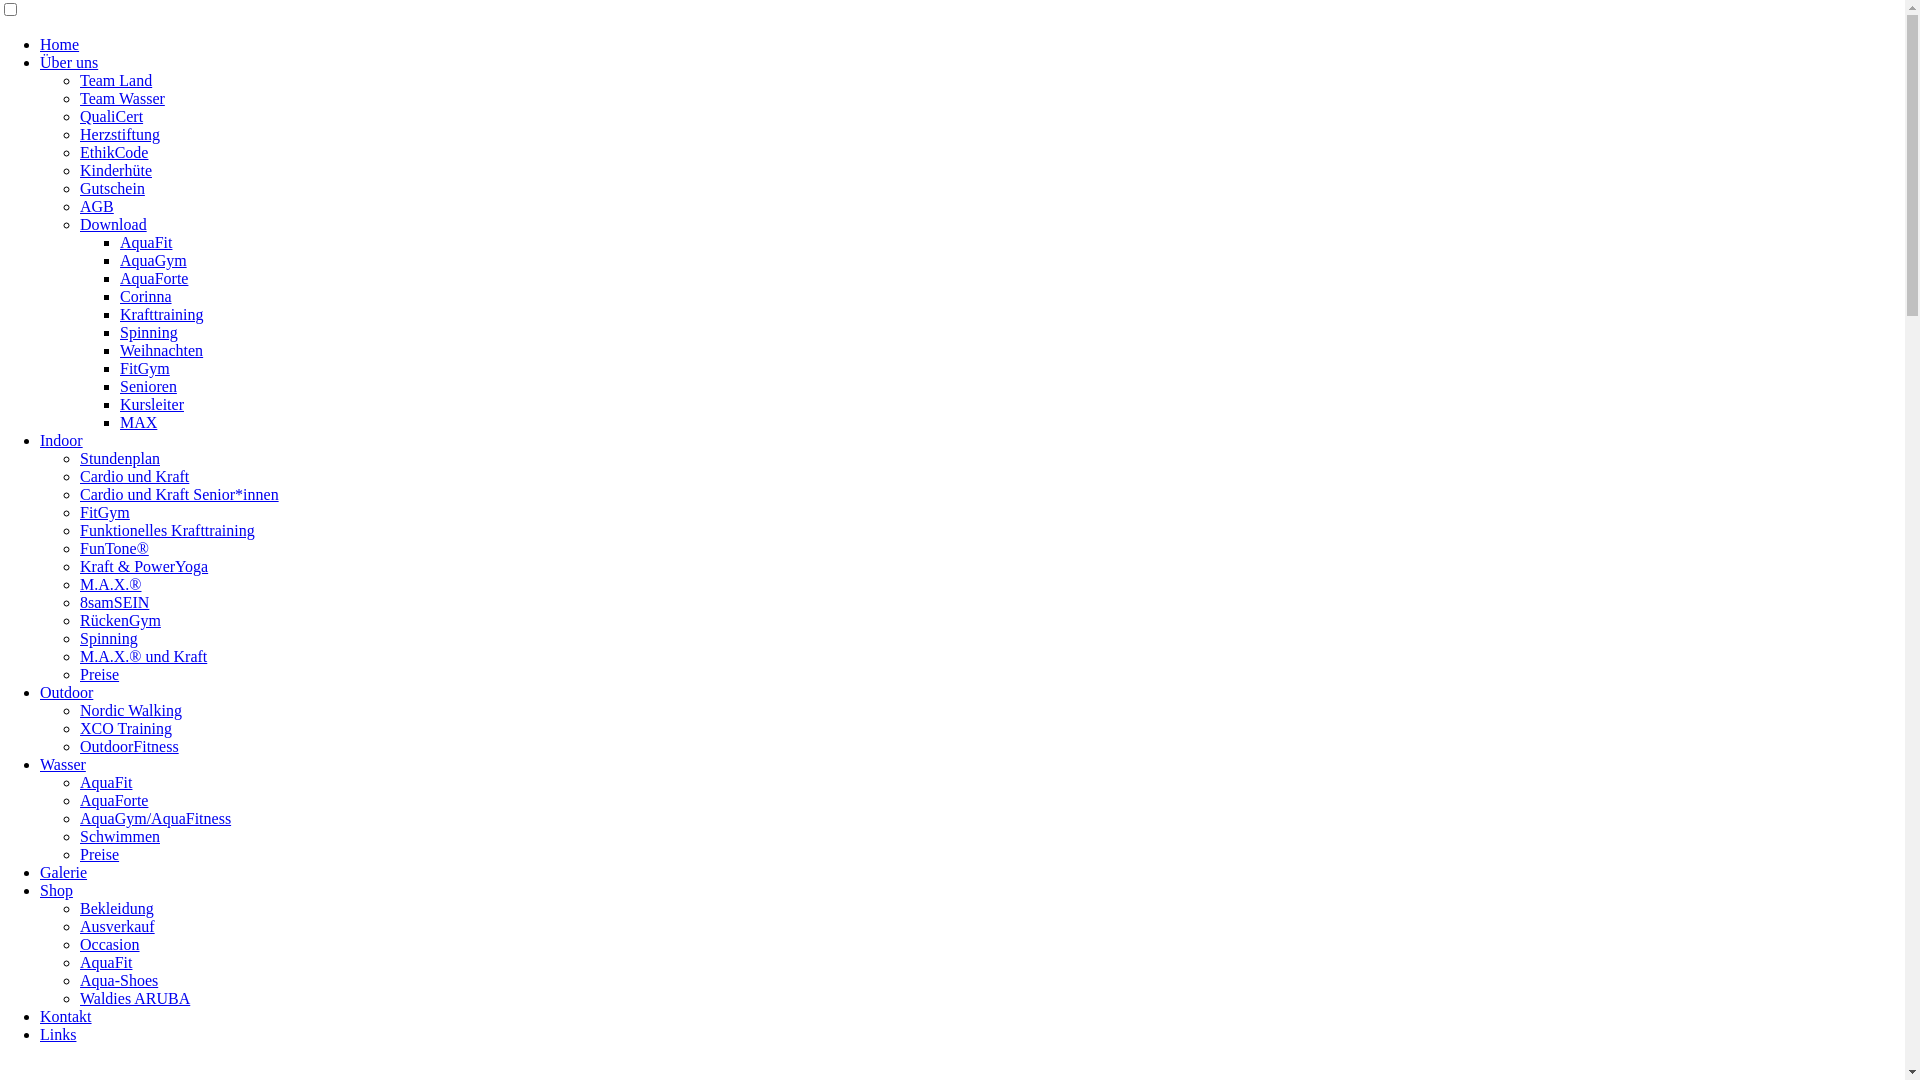  I want to click on FitGym, so click(105, 512).